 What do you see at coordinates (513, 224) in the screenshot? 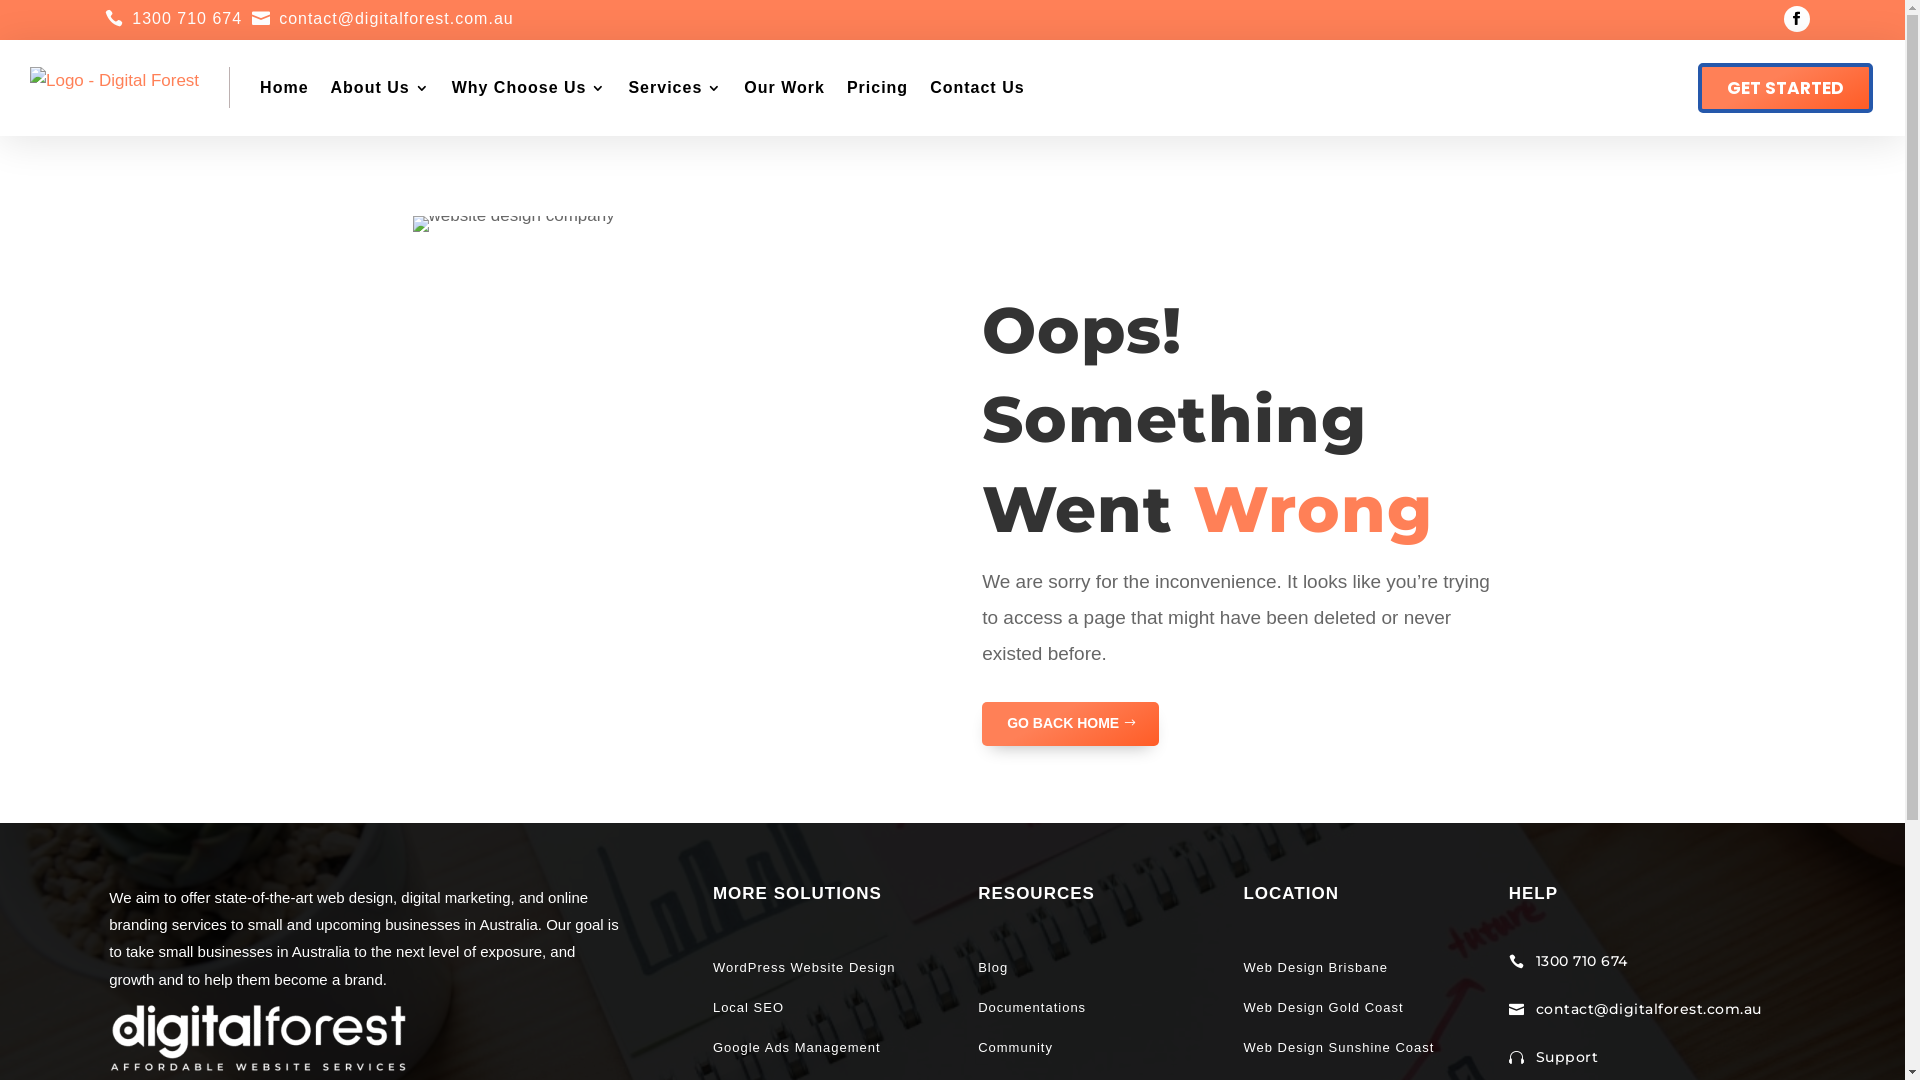
I see `website design company` at bounding box center [513, 224].